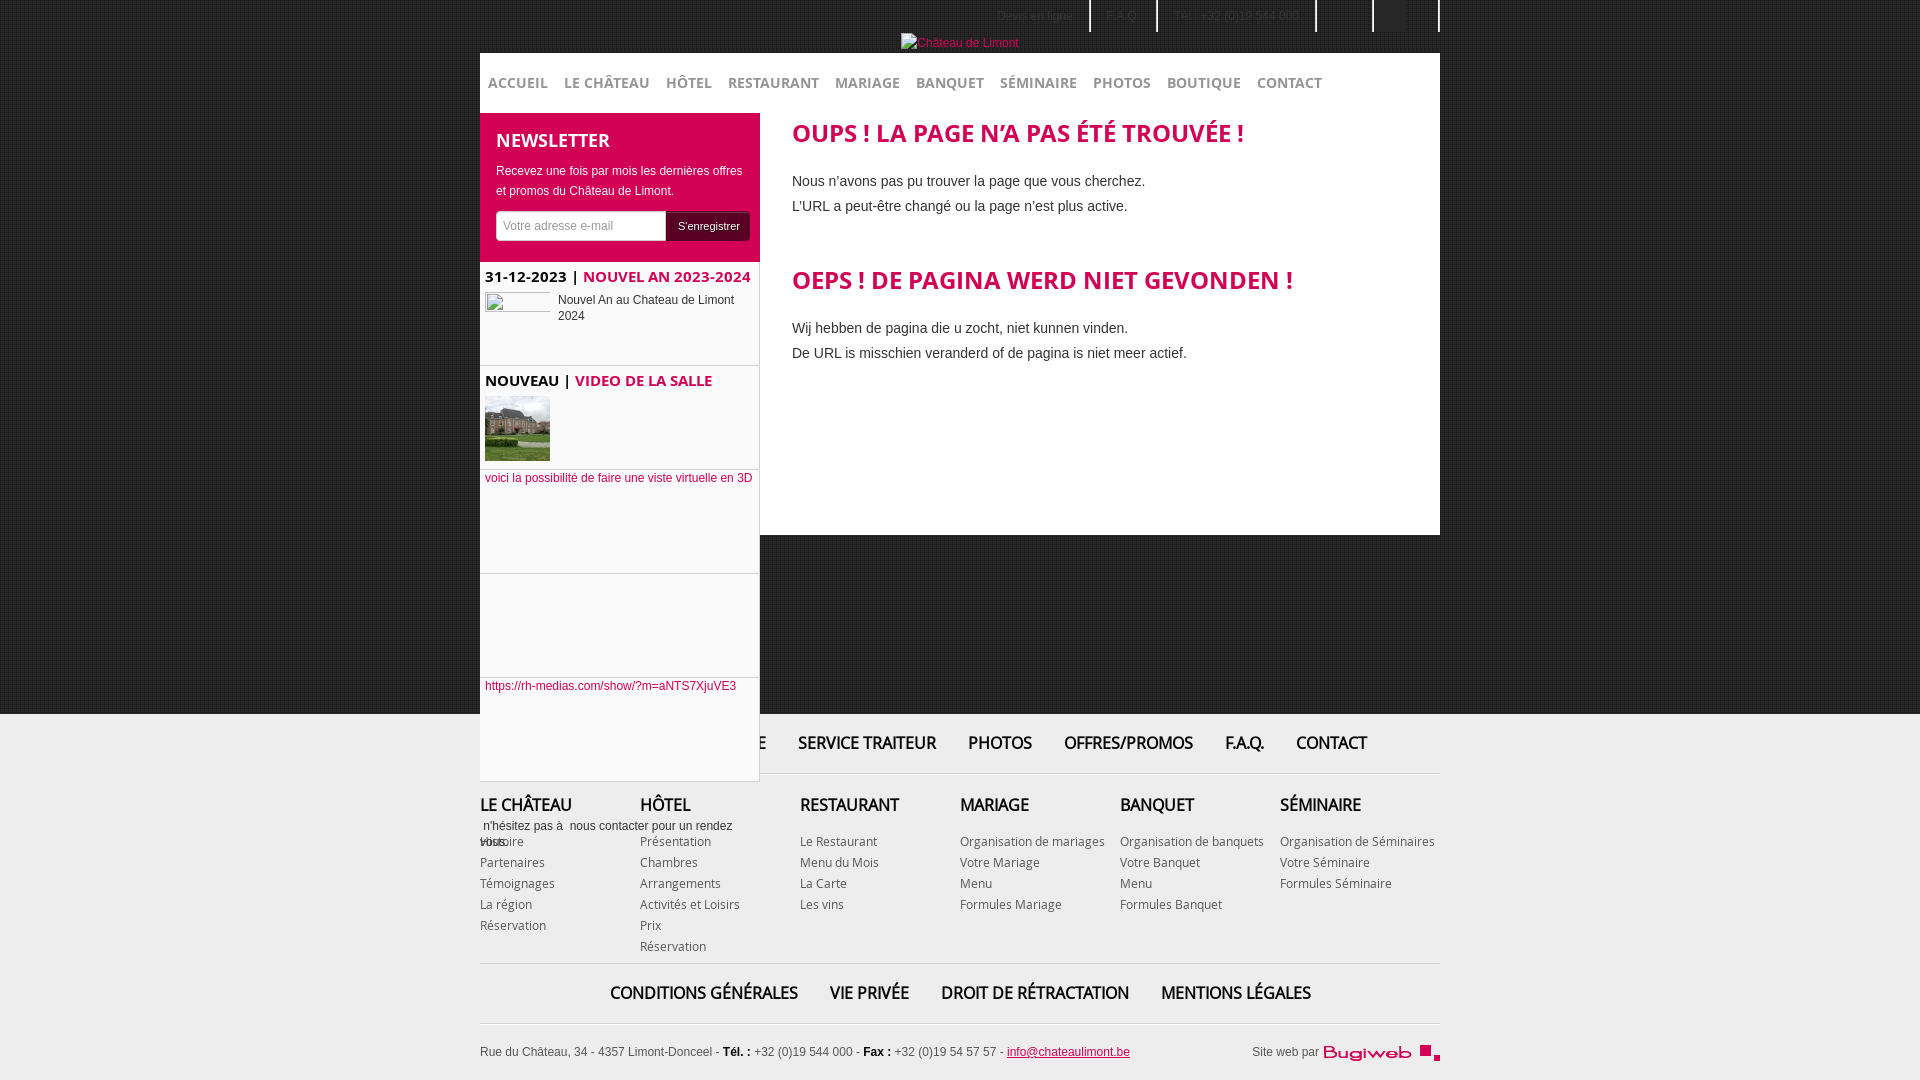  I want to click on MARIAGE, so click(868, 83).